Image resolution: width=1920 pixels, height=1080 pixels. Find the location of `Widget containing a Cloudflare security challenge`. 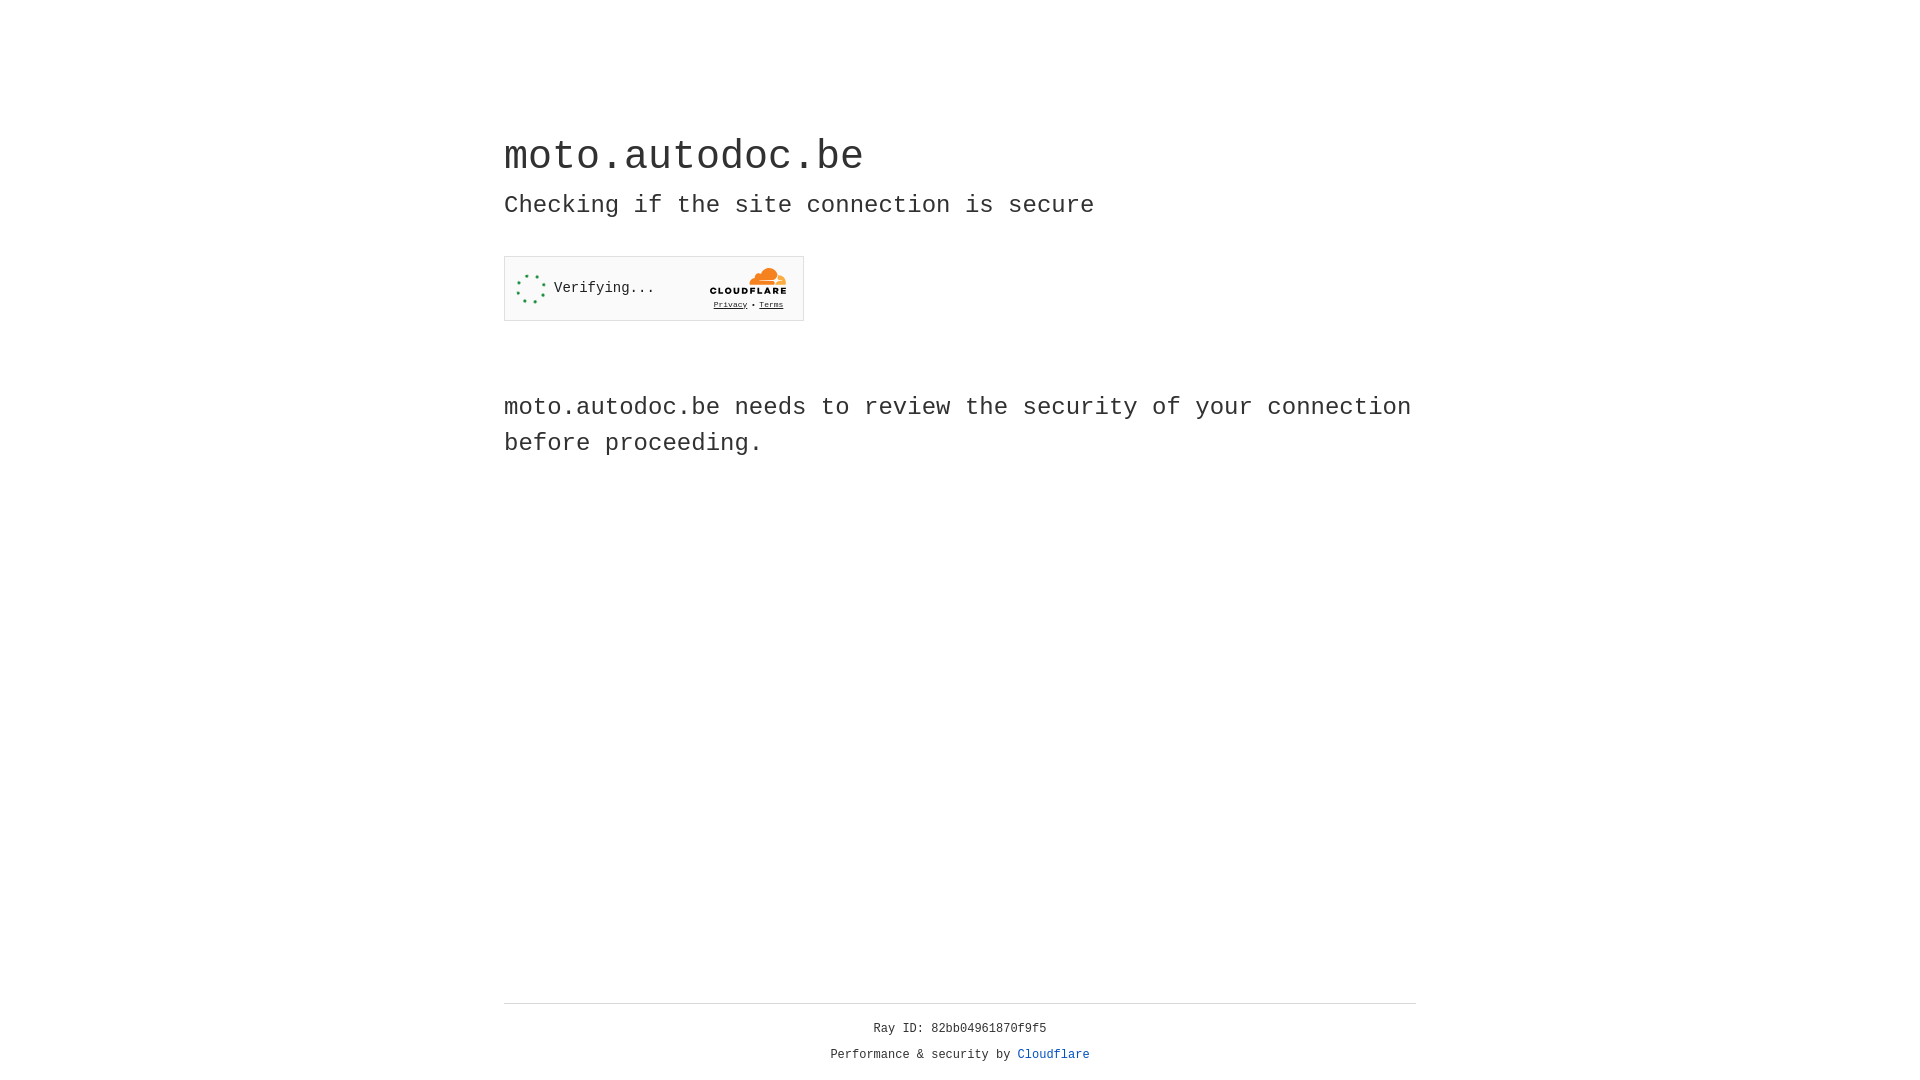

Widget containing a Cloudflare security challenge is located at coordinates (654, 288).